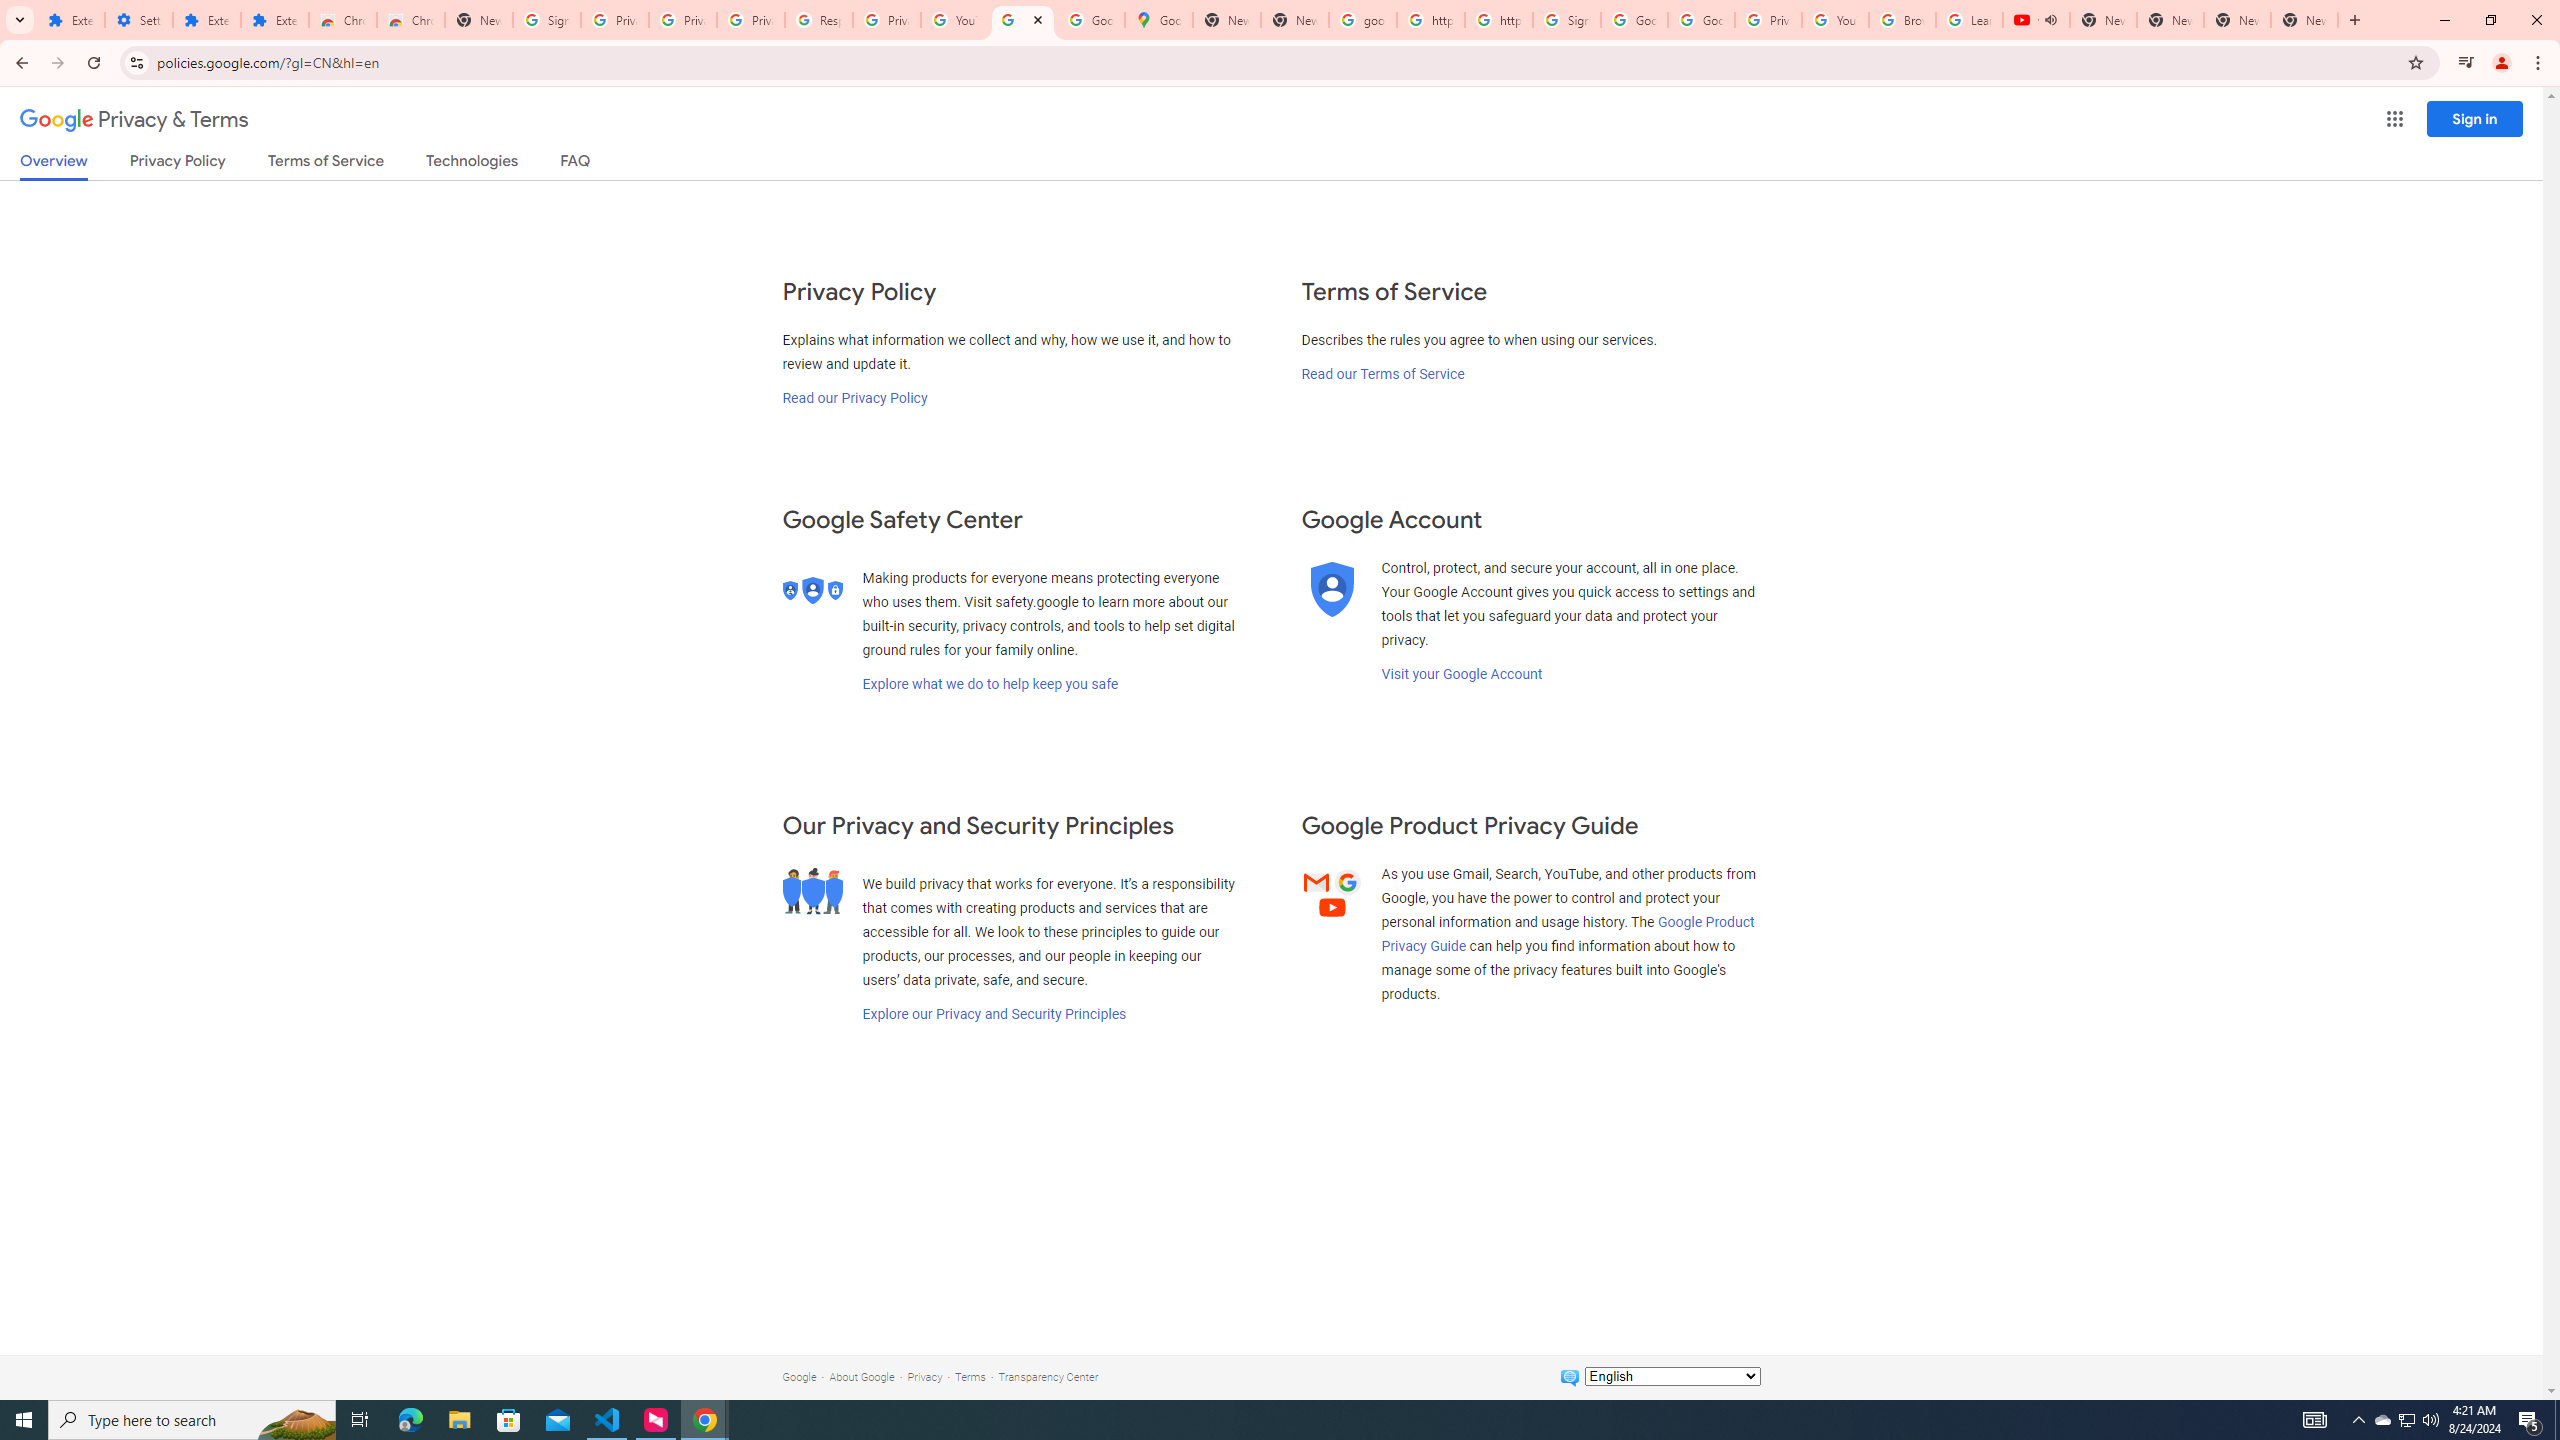 This screenshot has height=1440, width=2560. What do you see at coordinates (325, 164) in the screenshot?
I see `Terms of Service` at bounding box center [325, 164].